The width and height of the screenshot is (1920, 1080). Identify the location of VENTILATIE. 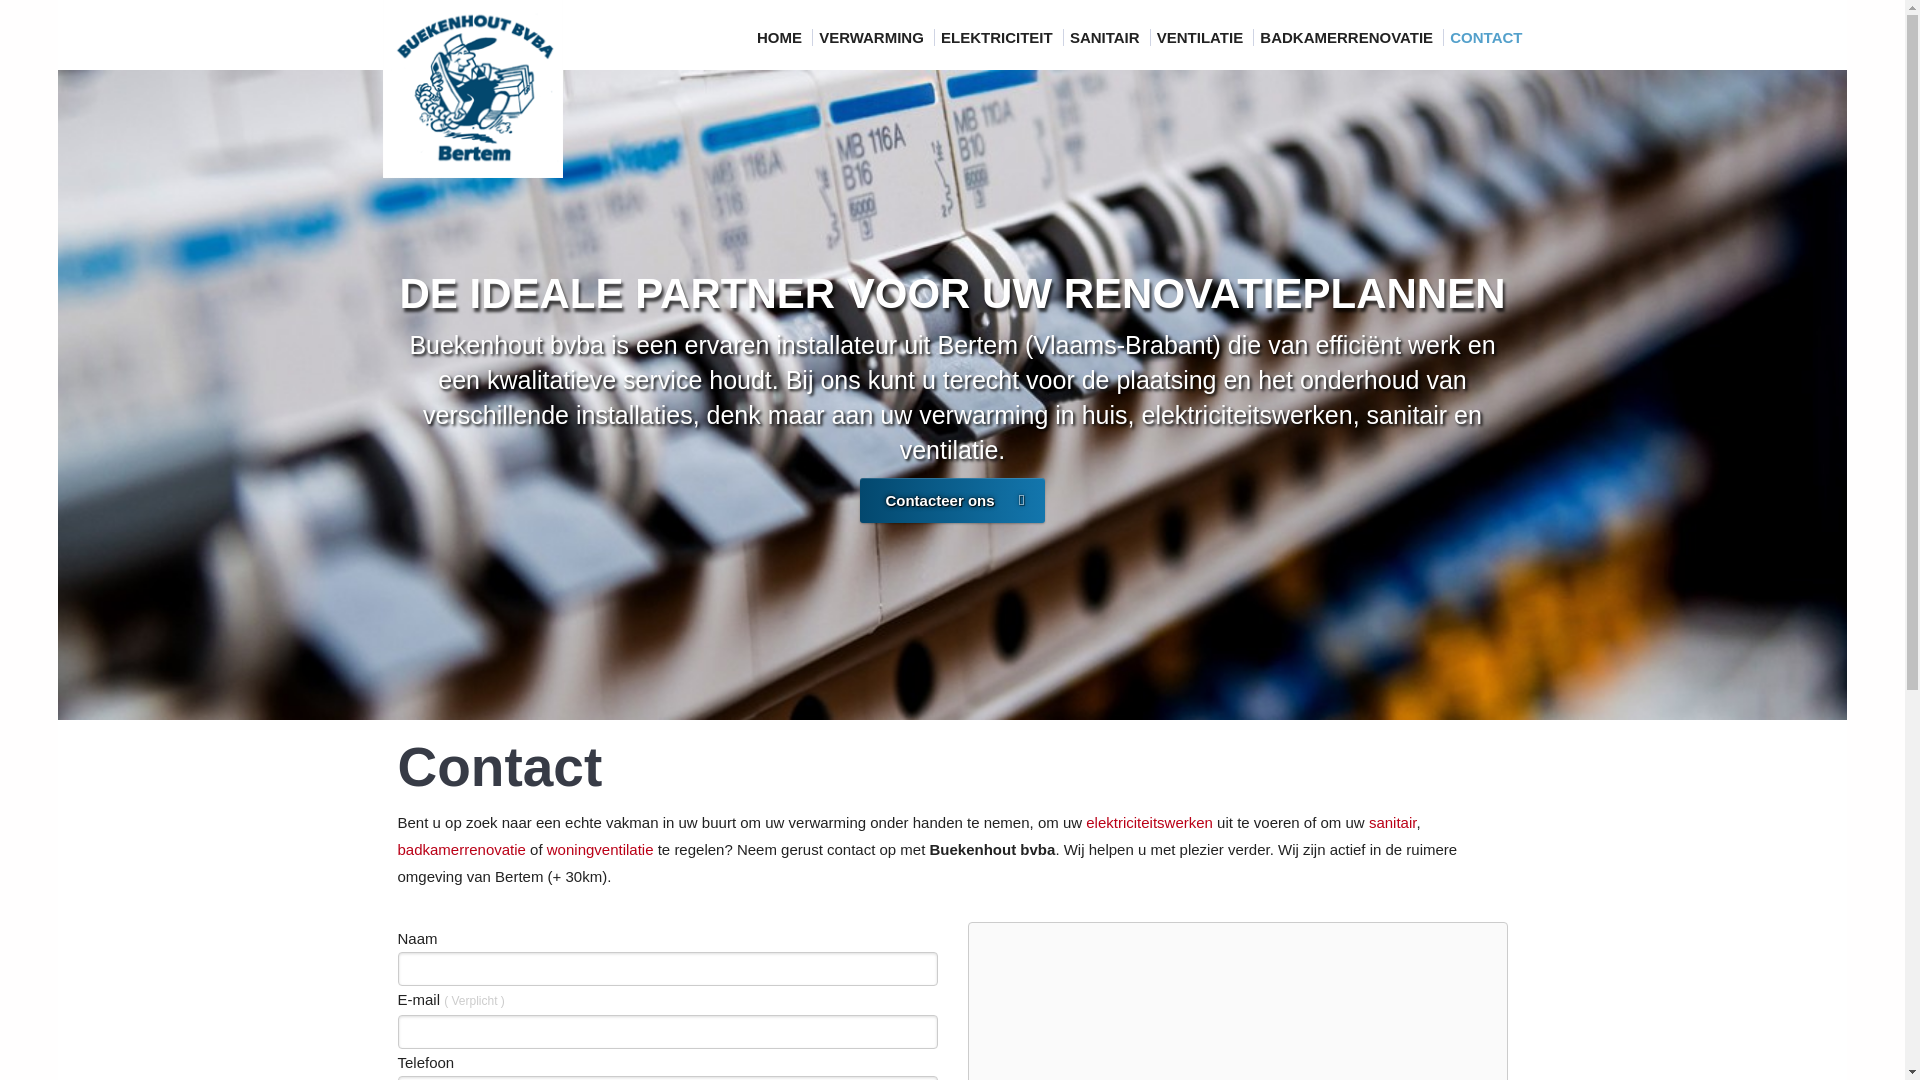
(1202, 38).